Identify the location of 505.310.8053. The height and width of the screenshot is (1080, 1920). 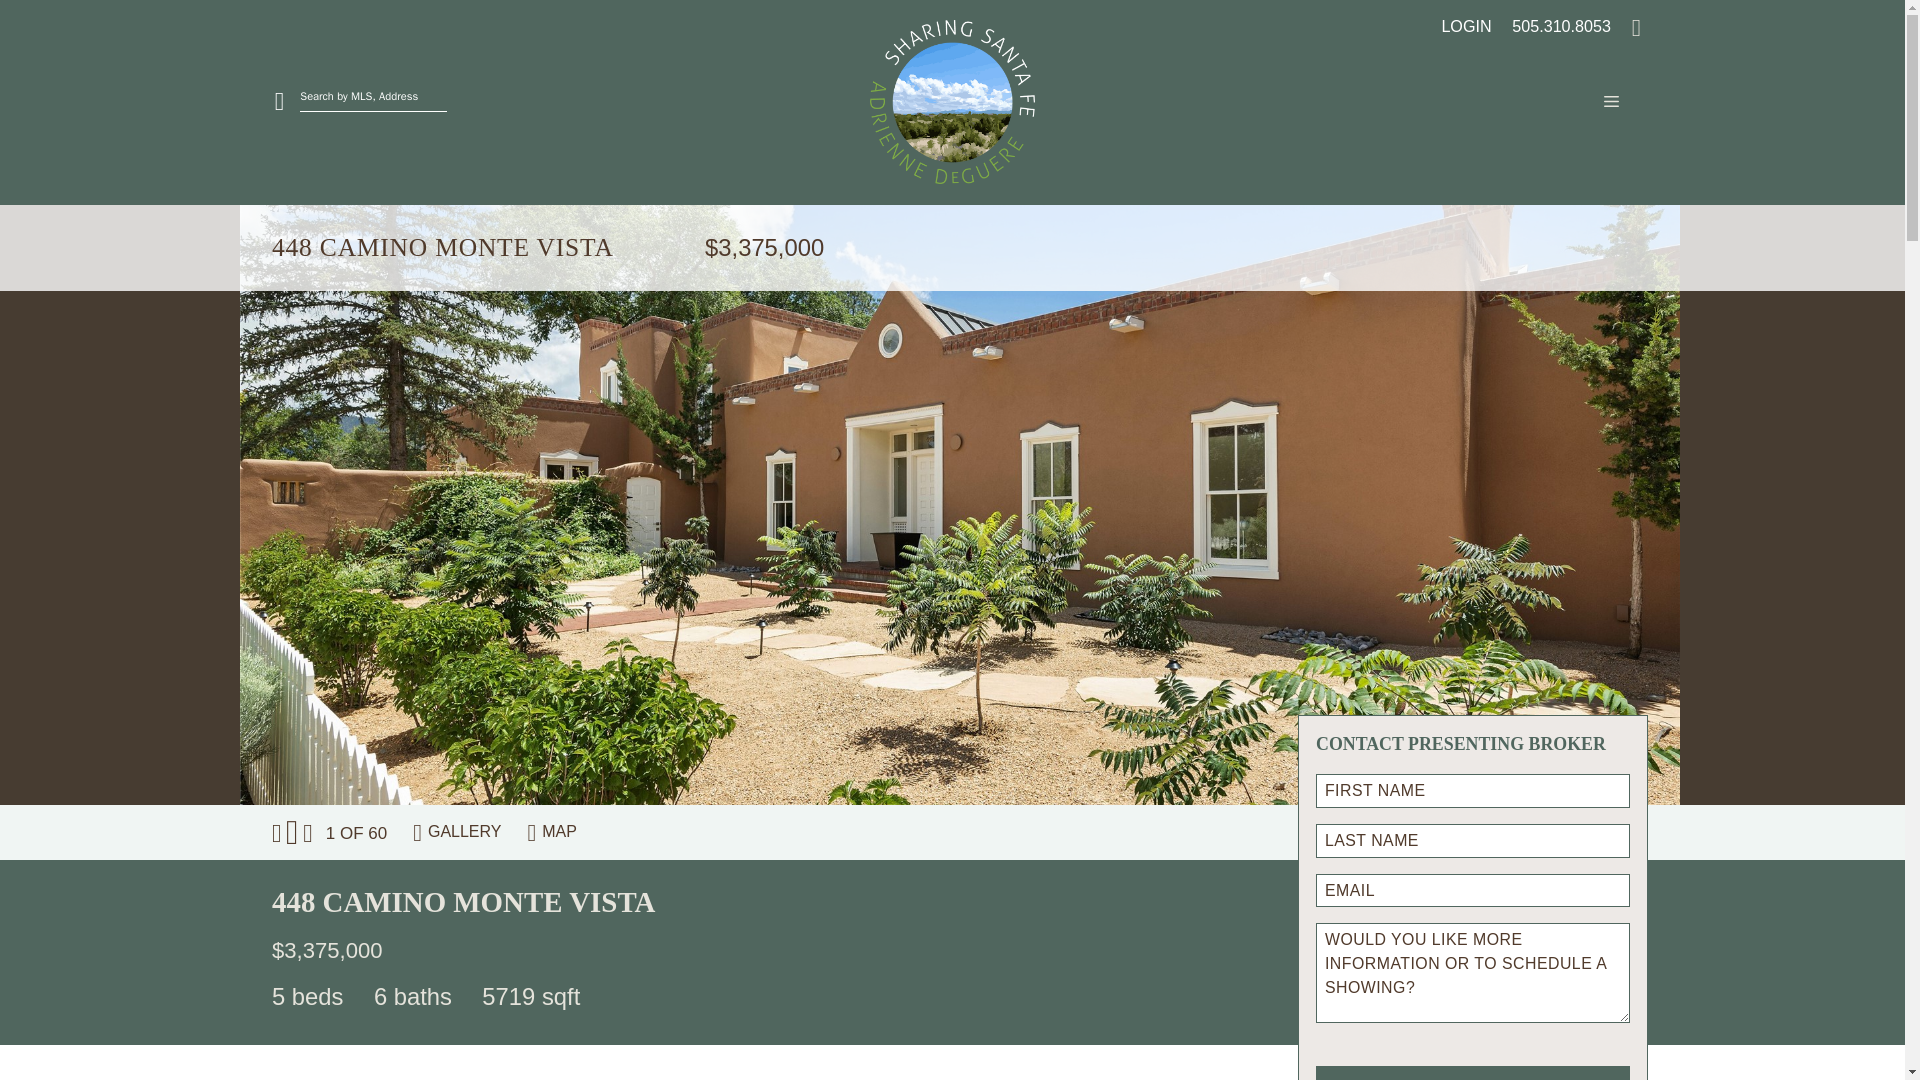
(1552, 24).